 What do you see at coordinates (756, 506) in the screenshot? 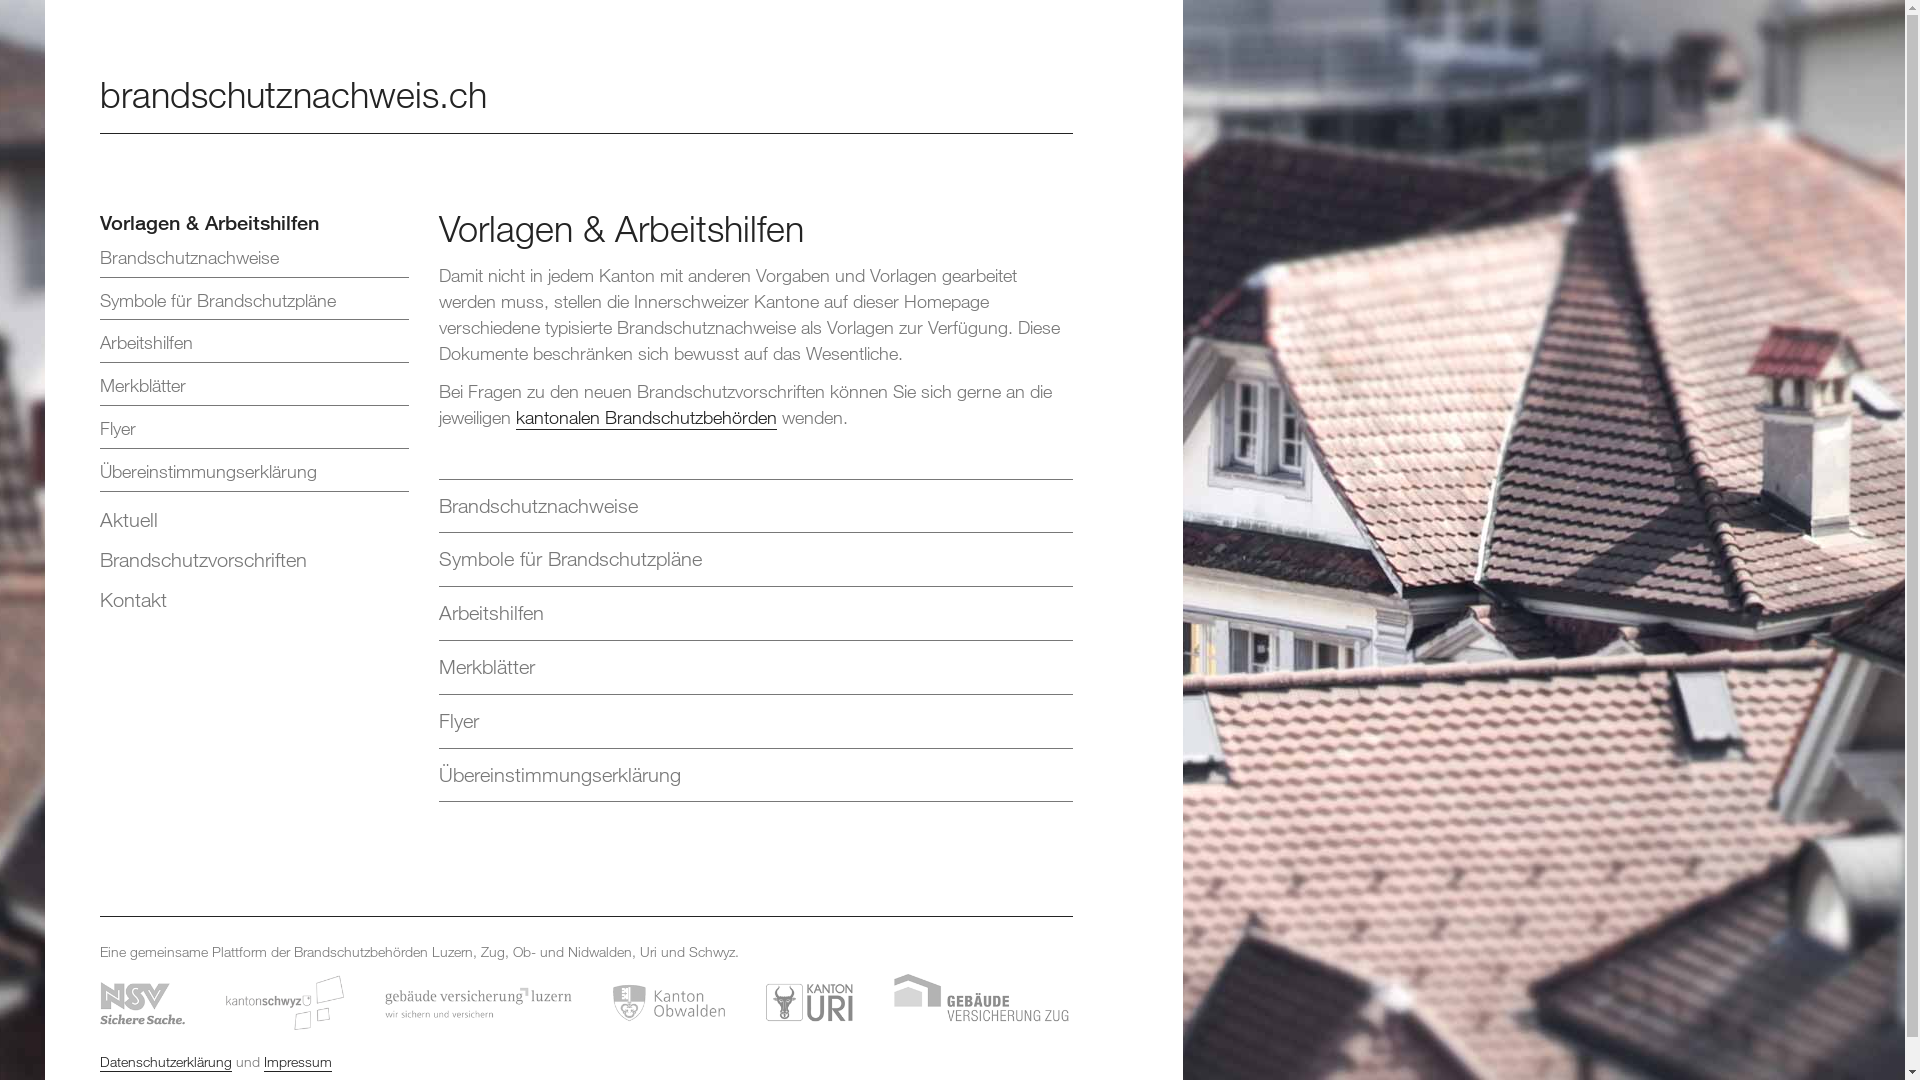
I see `Brandschutznachweise` at bounding box center [756, 506].